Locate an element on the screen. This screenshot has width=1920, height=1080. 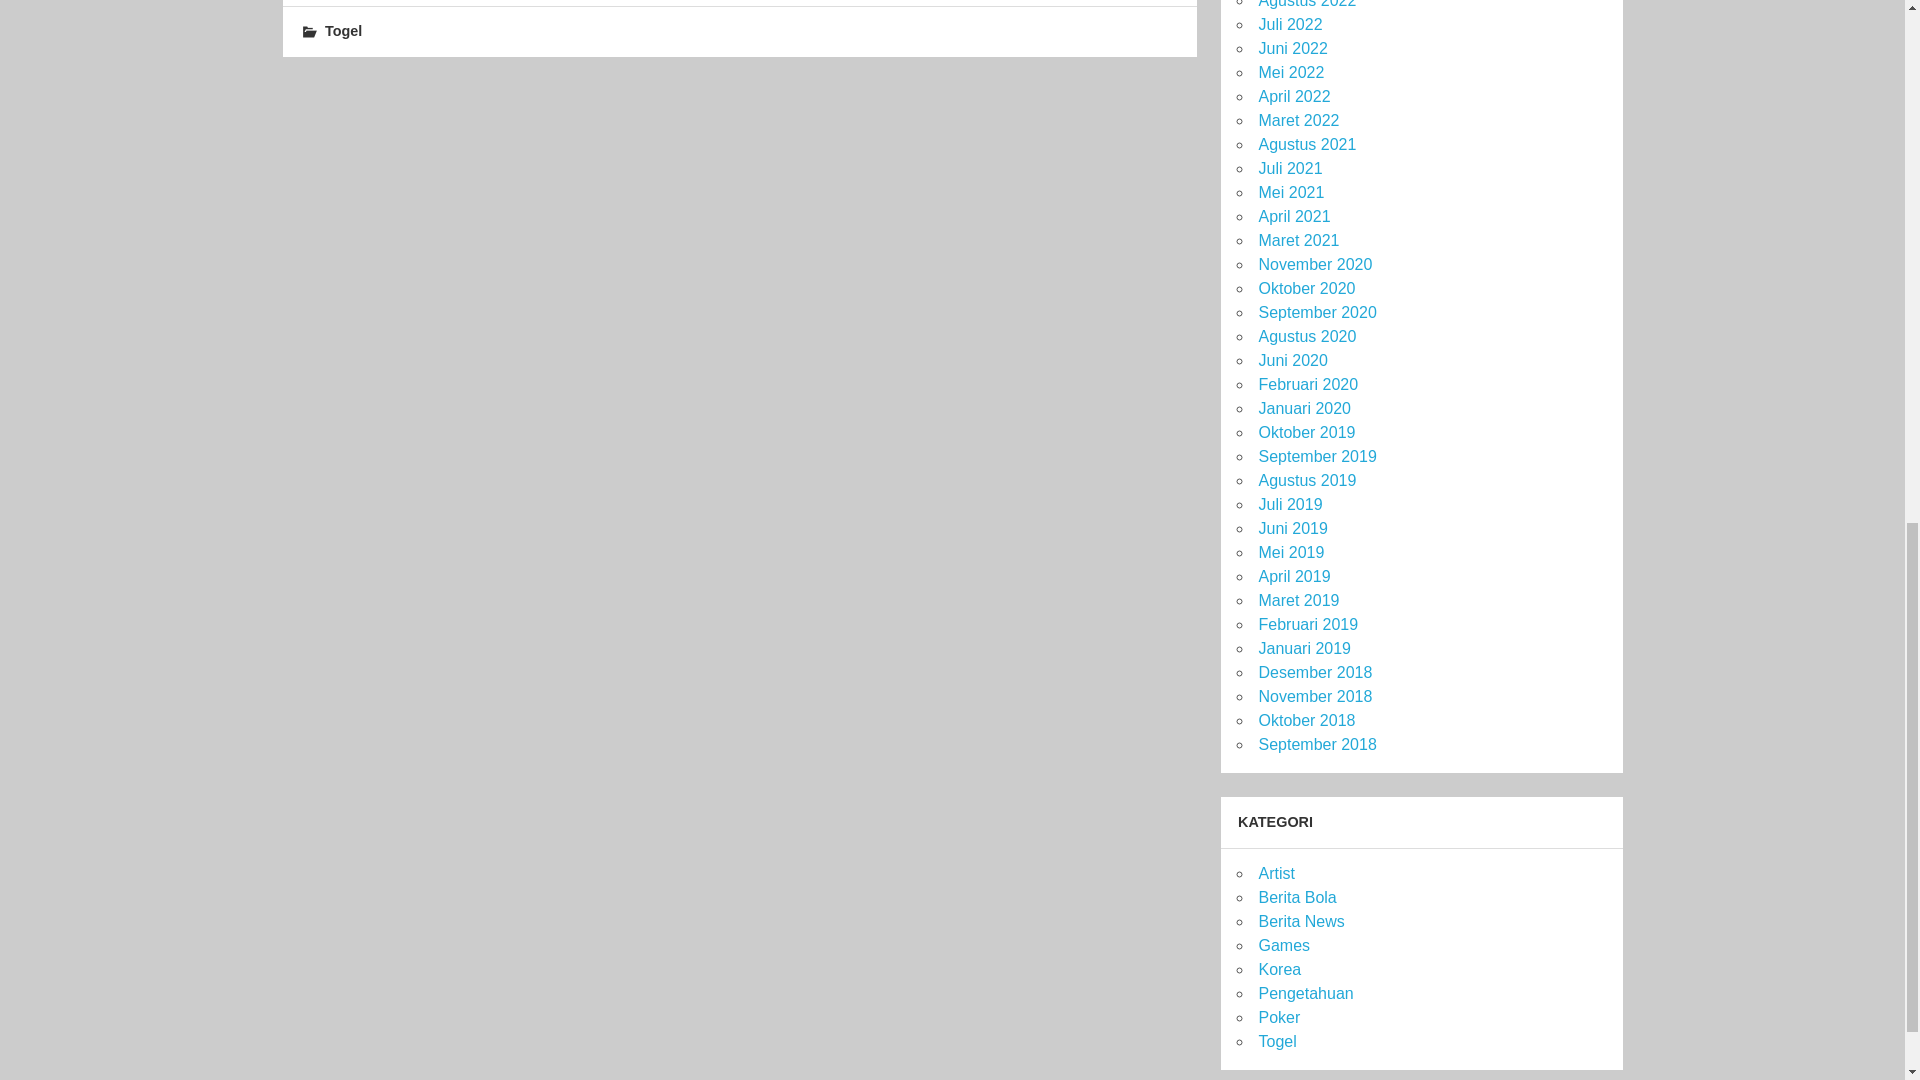
Agustus 2022 is located at coordinates (1306, 4).